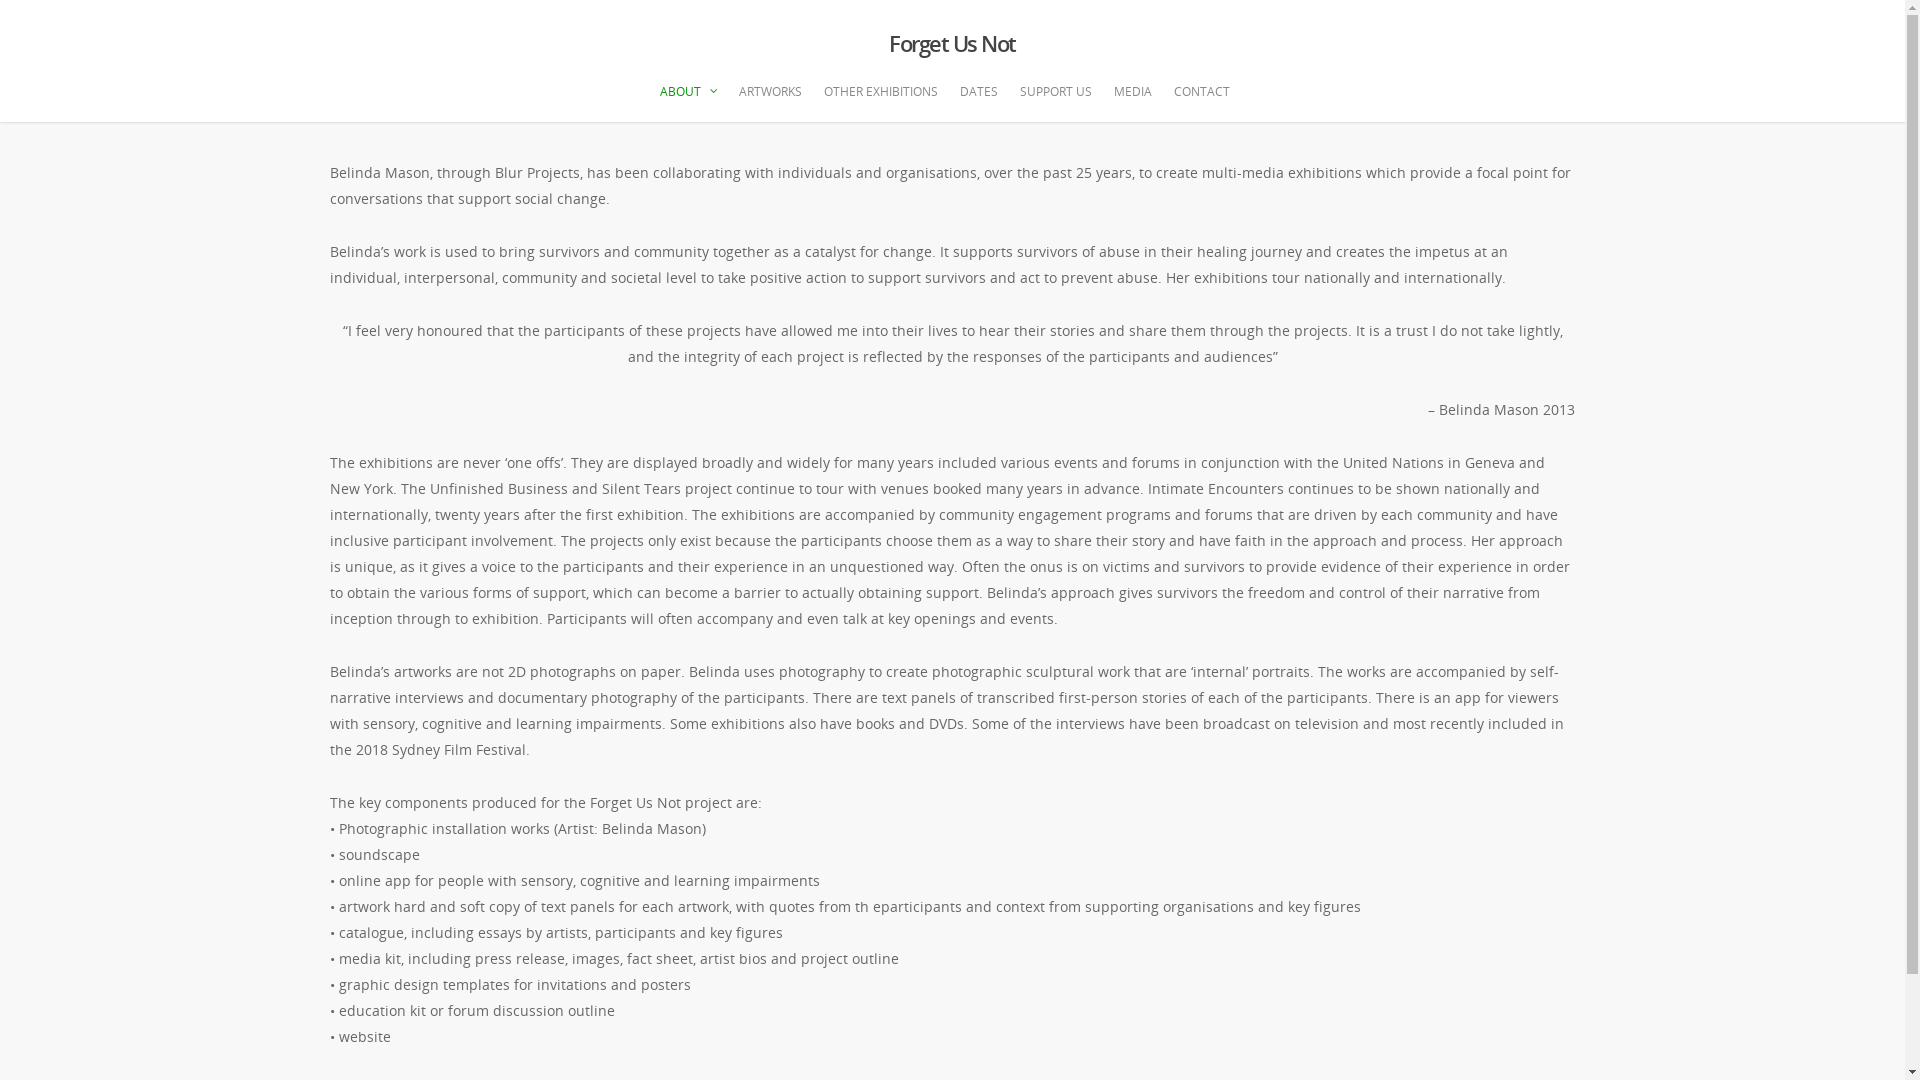 The image size is (1920, 1080). I want to click on ABOUT, so click(688, 102).